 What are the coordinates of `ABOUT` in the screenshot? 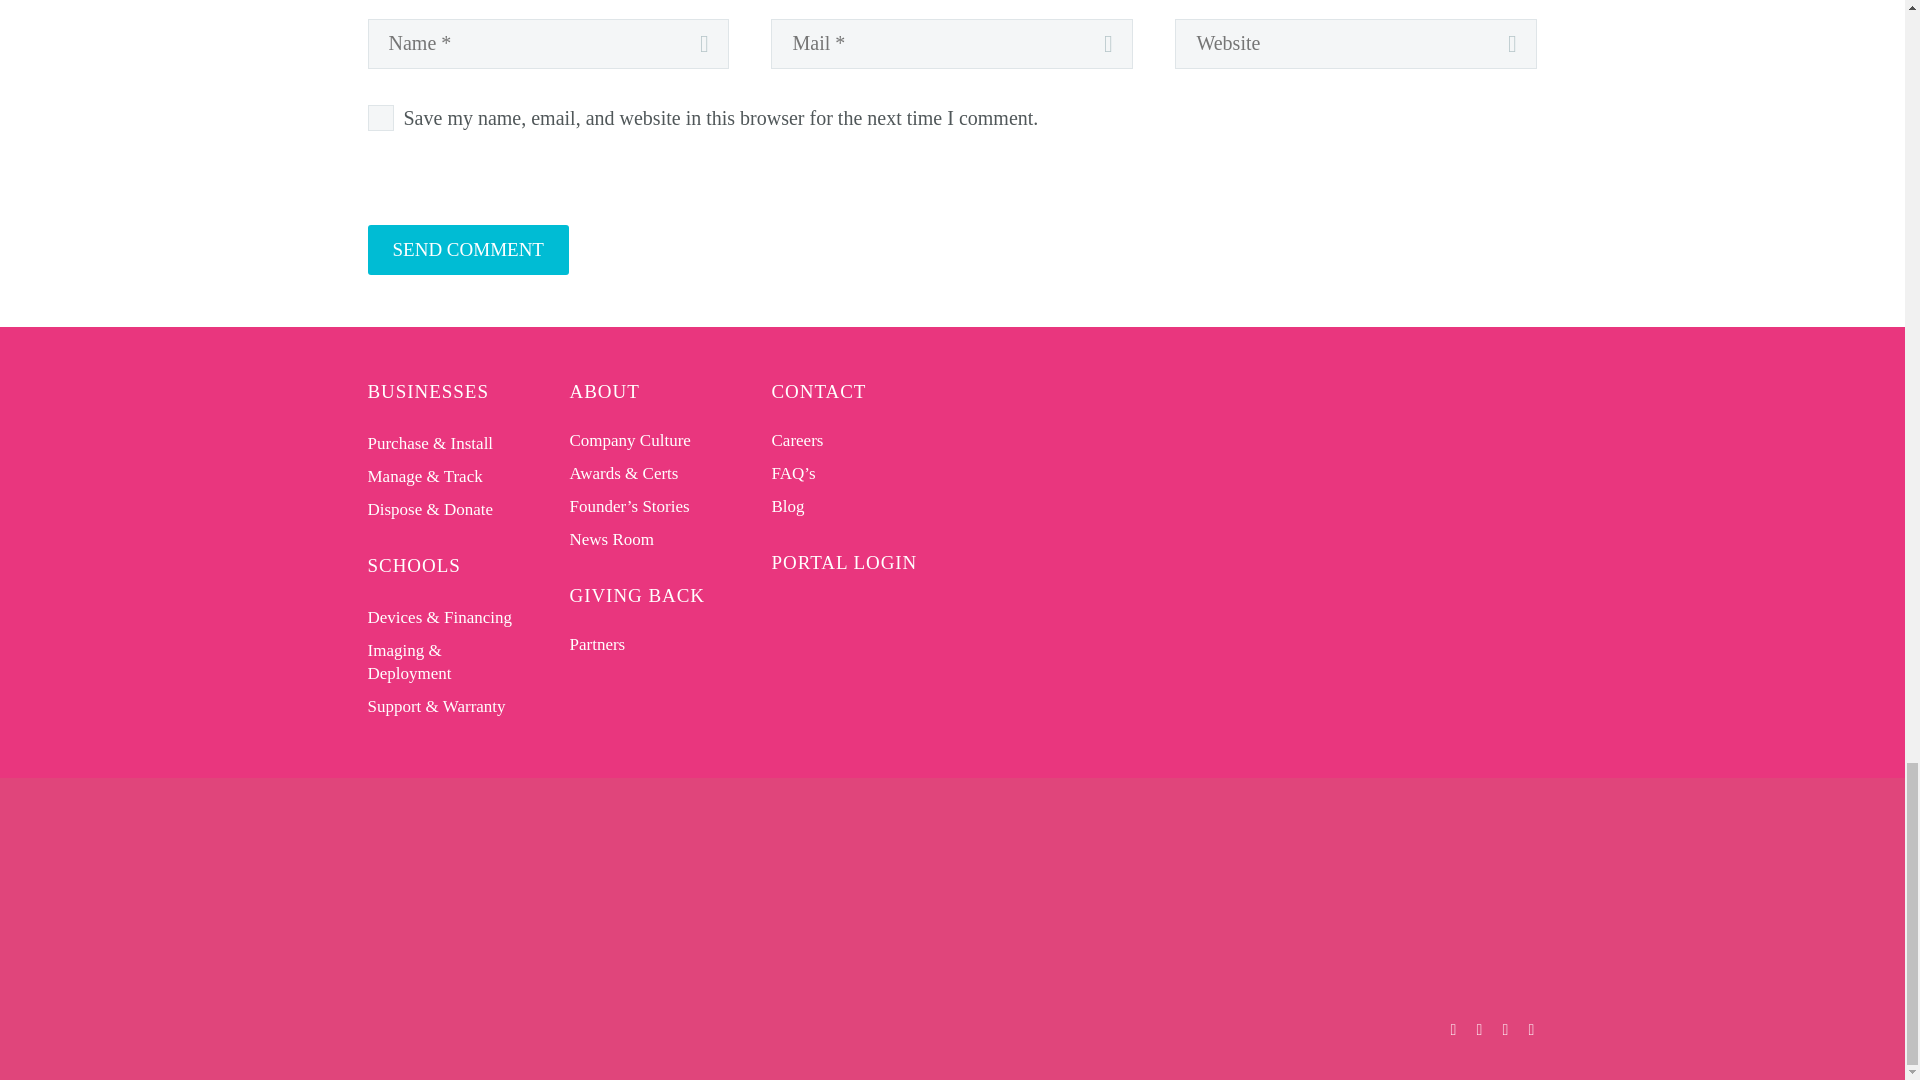 It's located at (604, 390).